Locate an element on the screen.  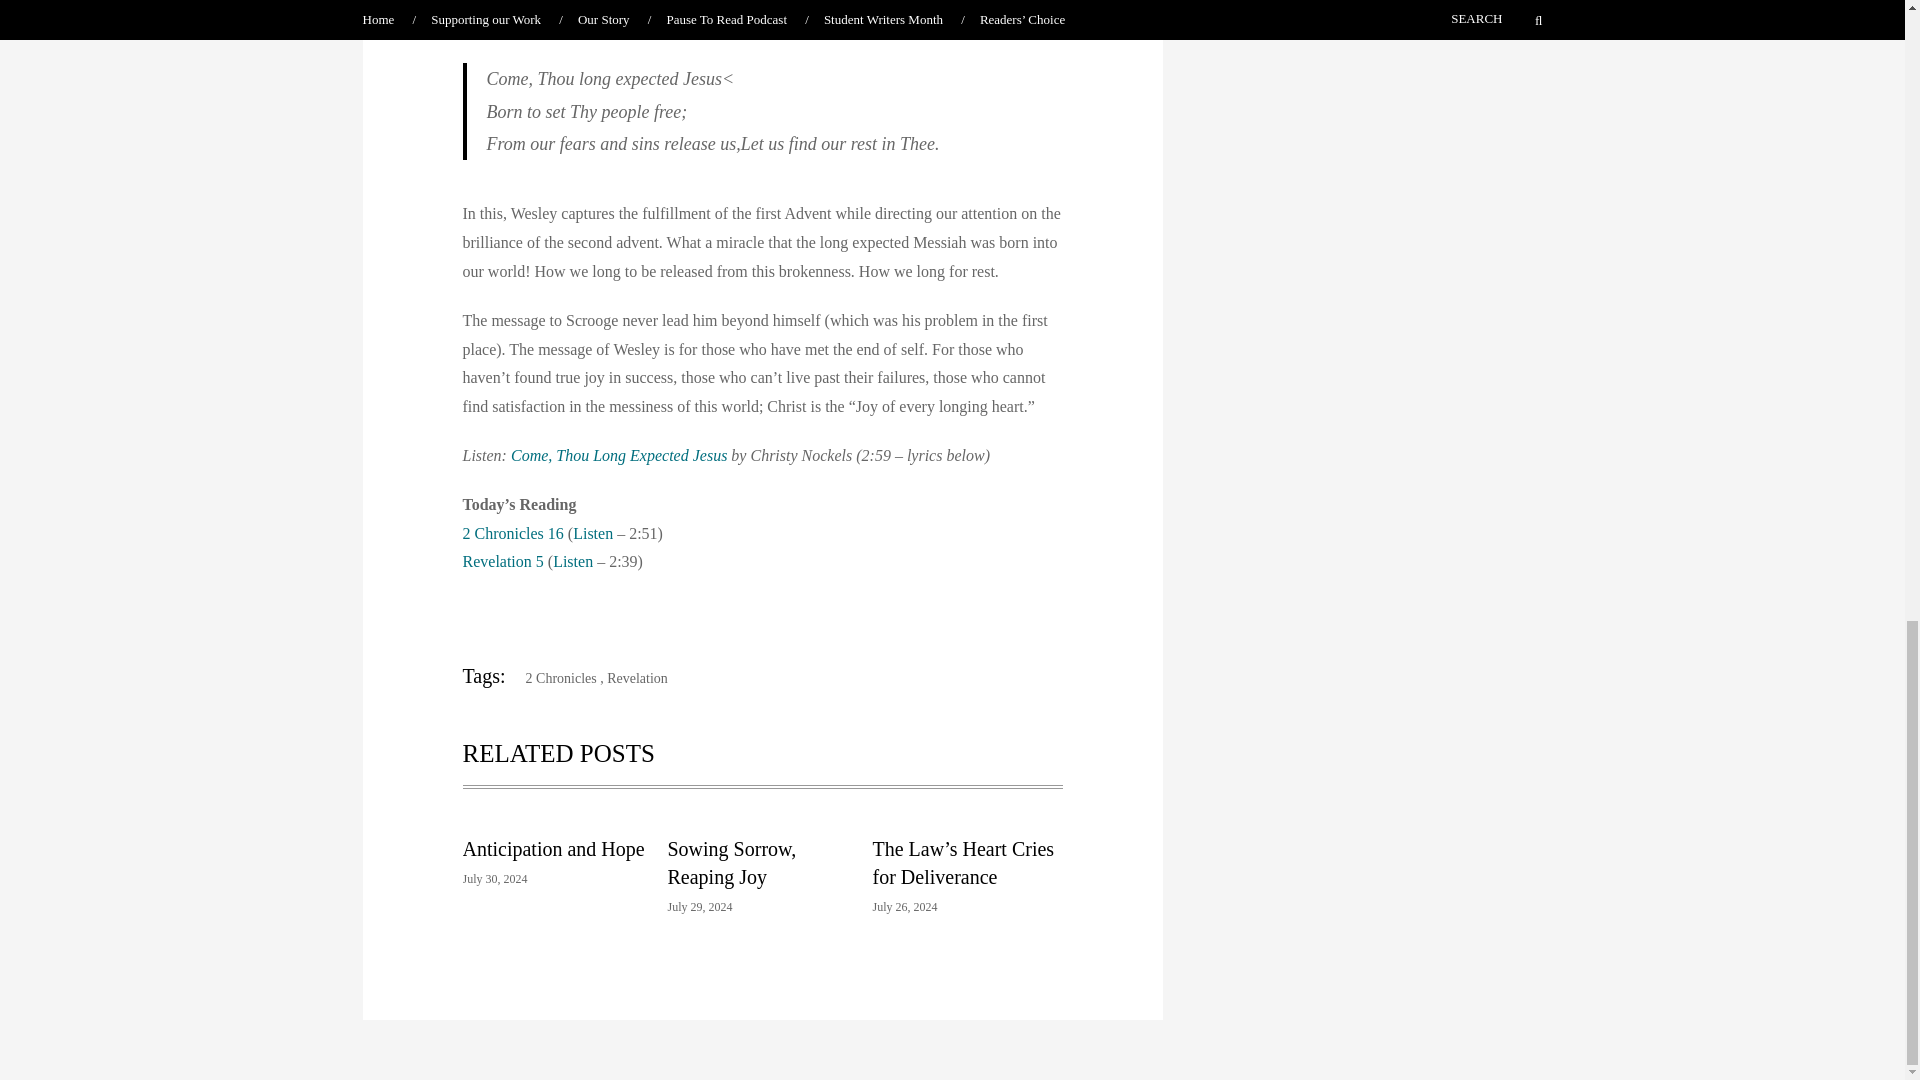
Revelation 5 is located at coordinates (502, 561).